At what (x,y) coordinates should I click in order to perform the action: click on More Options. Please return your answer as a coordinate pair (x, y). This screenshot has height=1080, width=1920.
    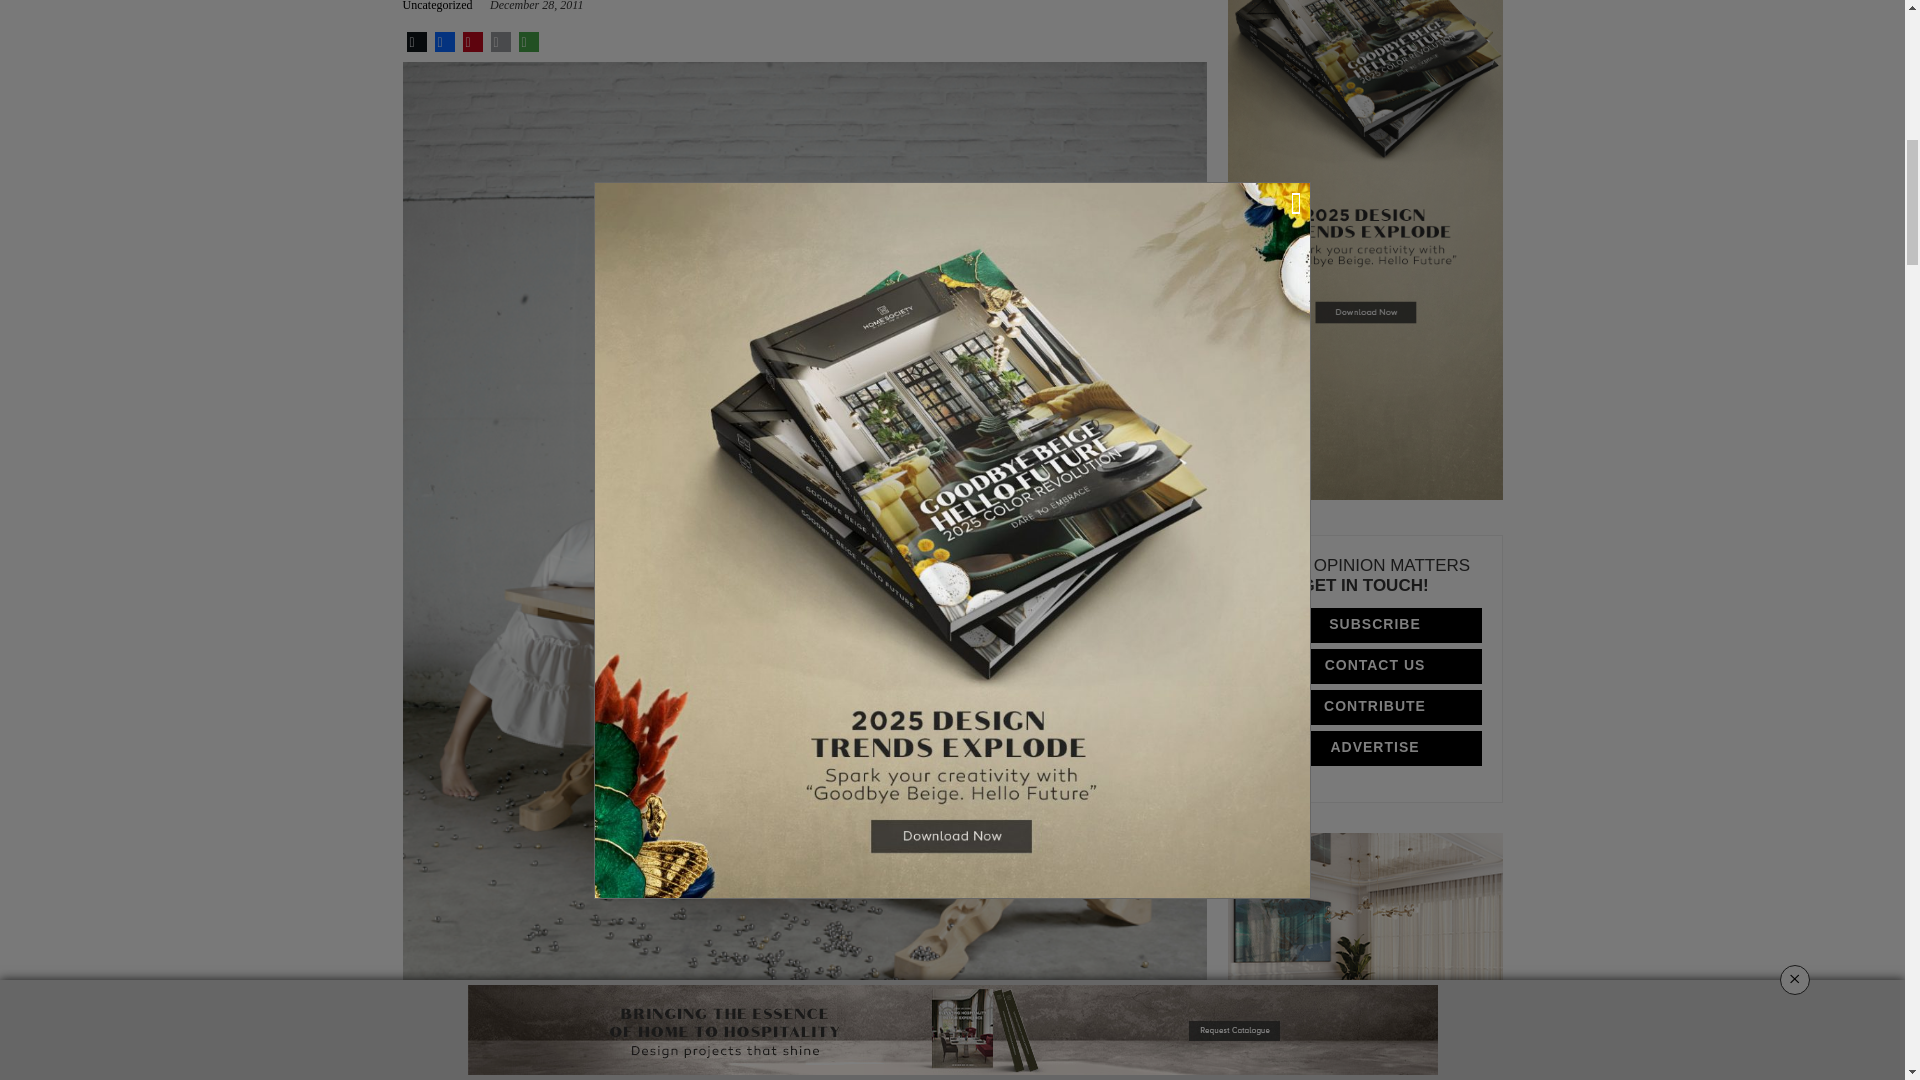
    Looking at the image, I should click on (528, 42).